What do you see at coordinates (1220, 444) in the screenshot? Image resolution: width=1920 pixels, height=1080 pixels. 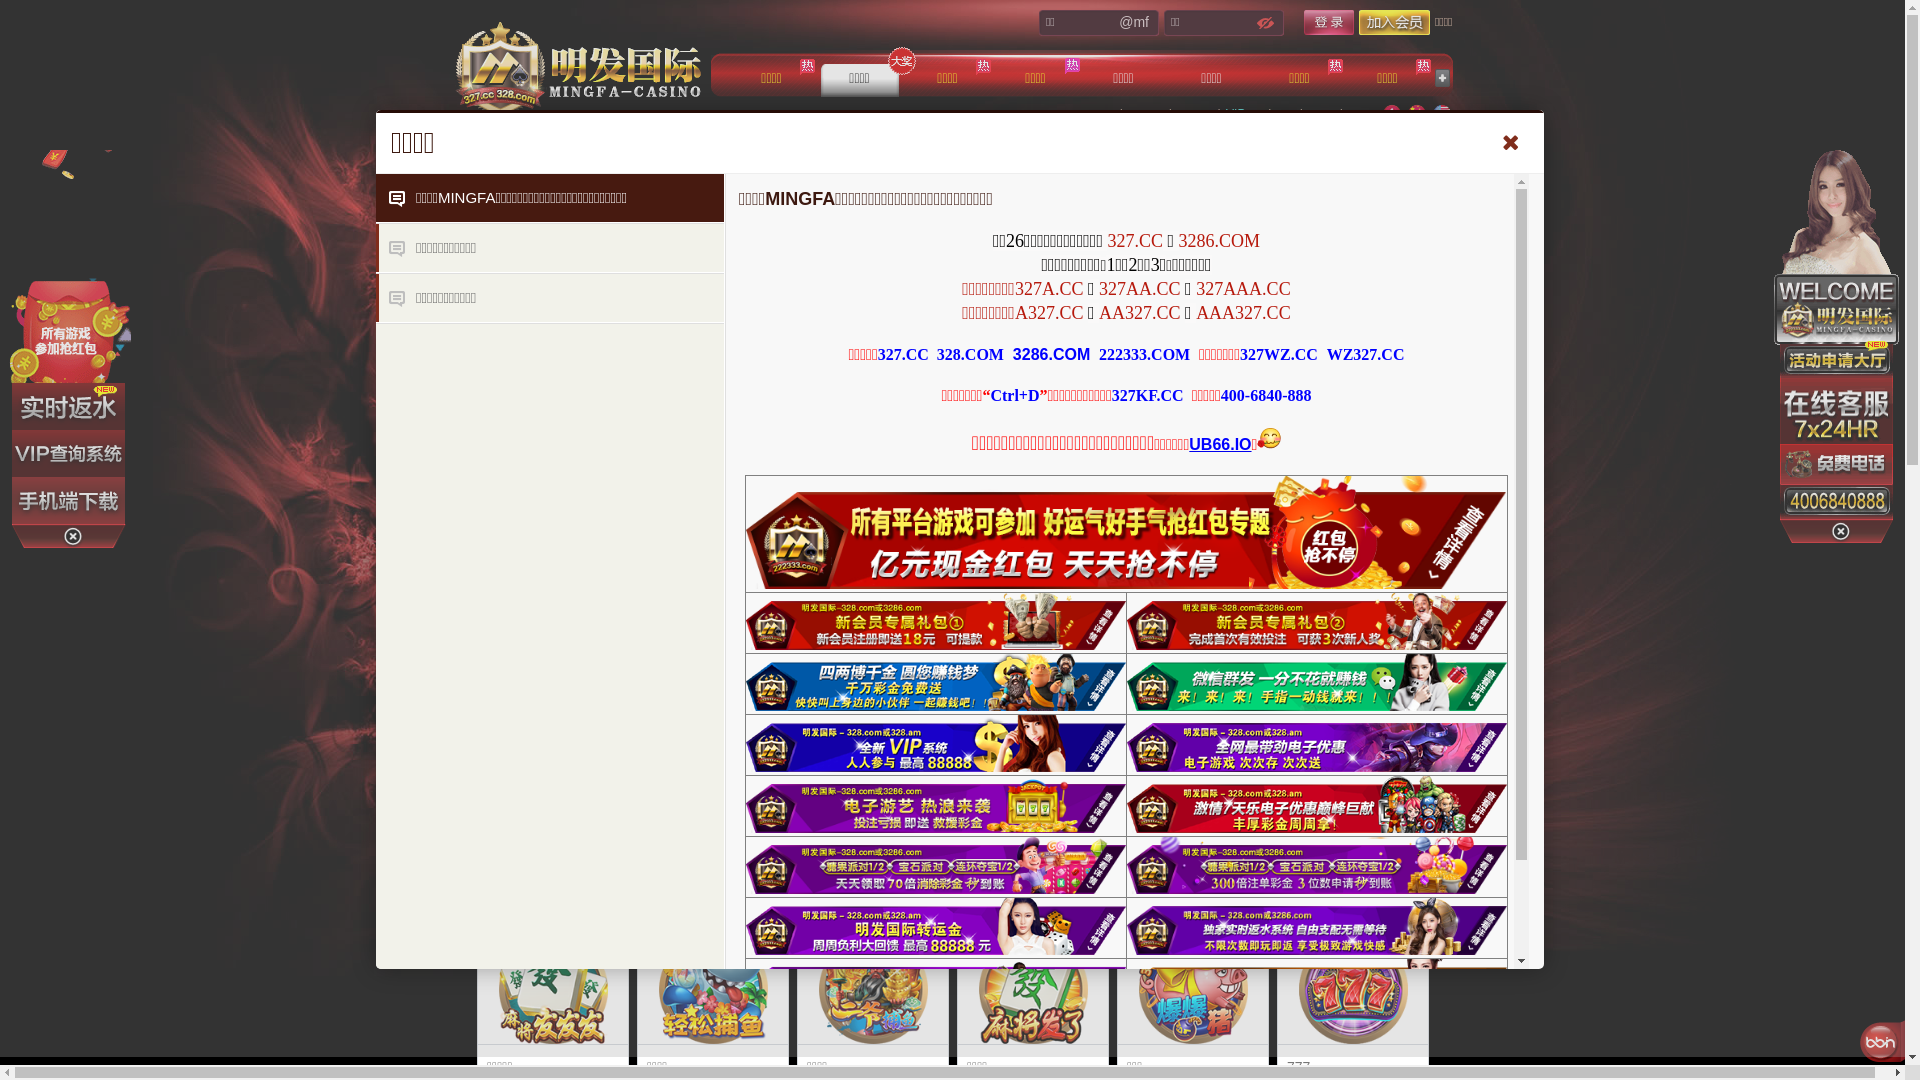 I see `UB66.IO` at bounding box center [1220, 444].